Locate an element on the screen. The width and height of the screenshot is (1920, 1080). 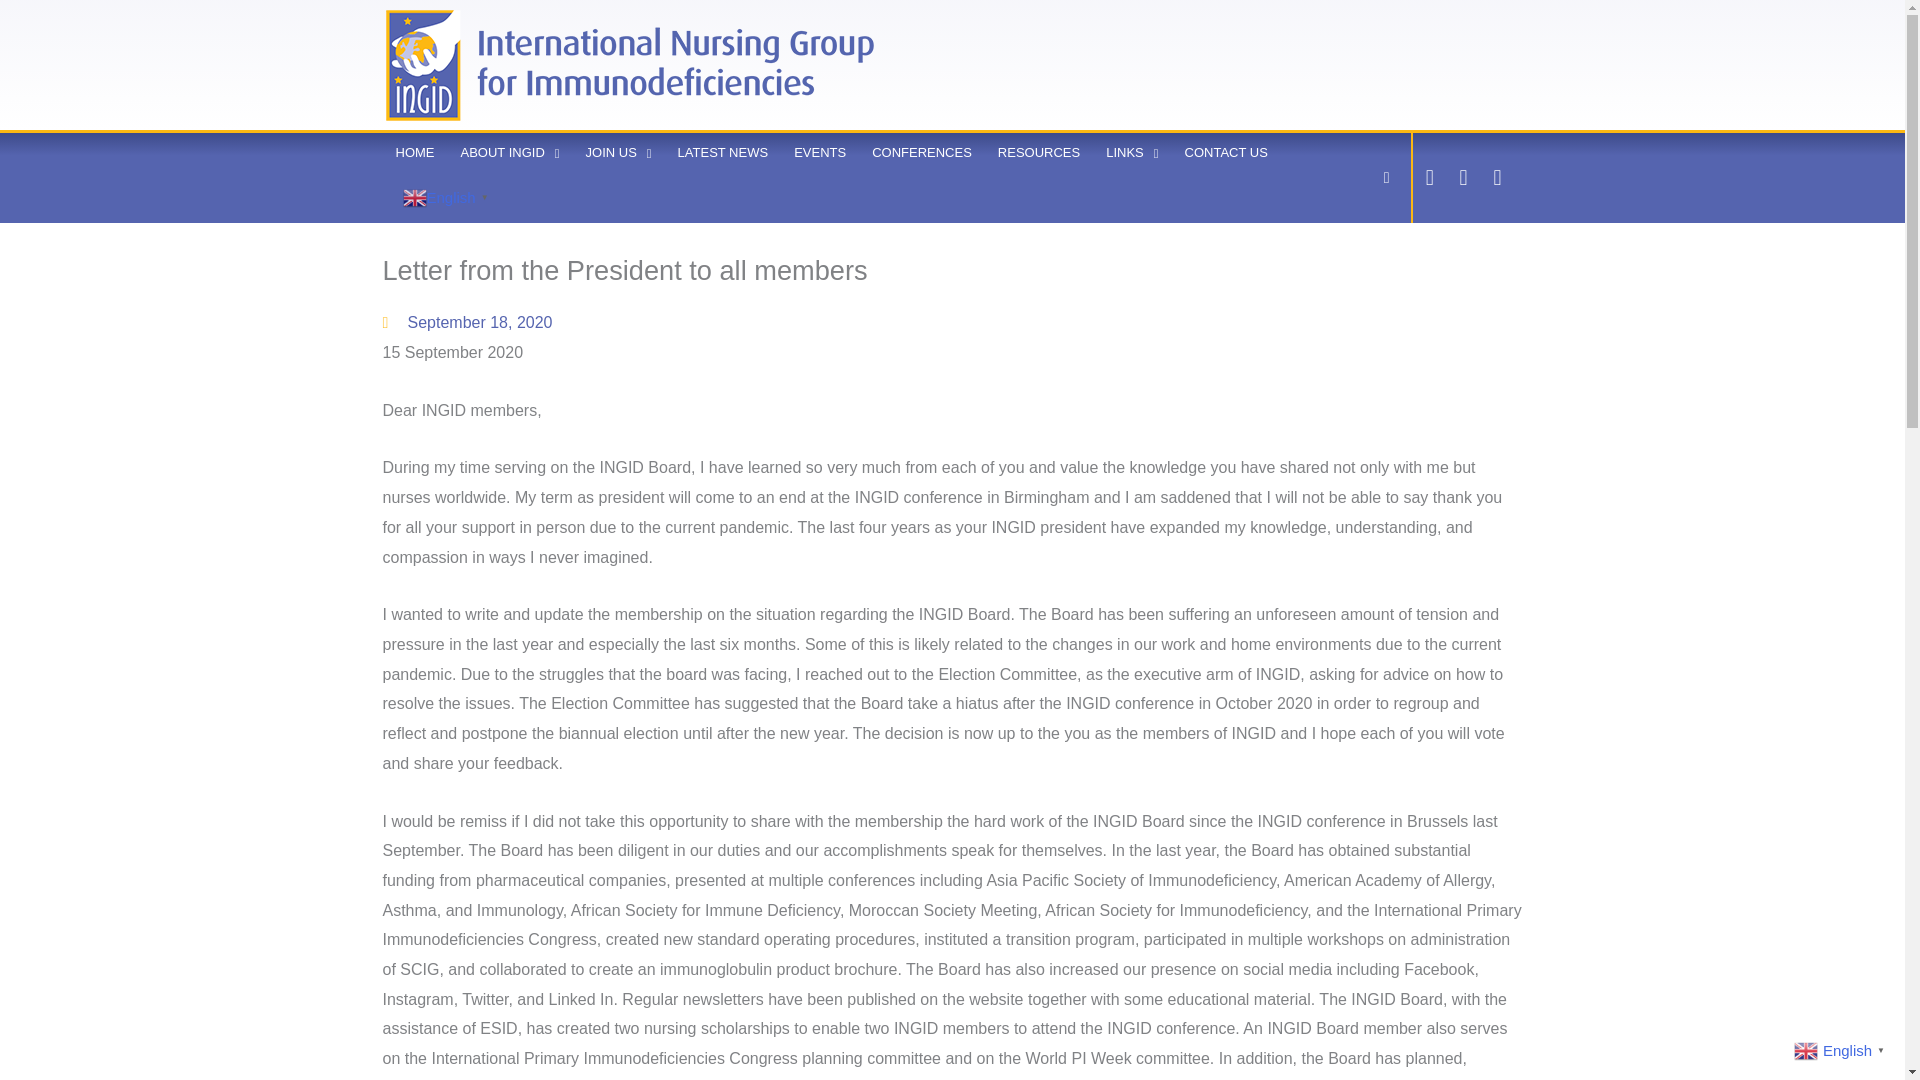
CONTACT US is located at coordinates (1226, 152).